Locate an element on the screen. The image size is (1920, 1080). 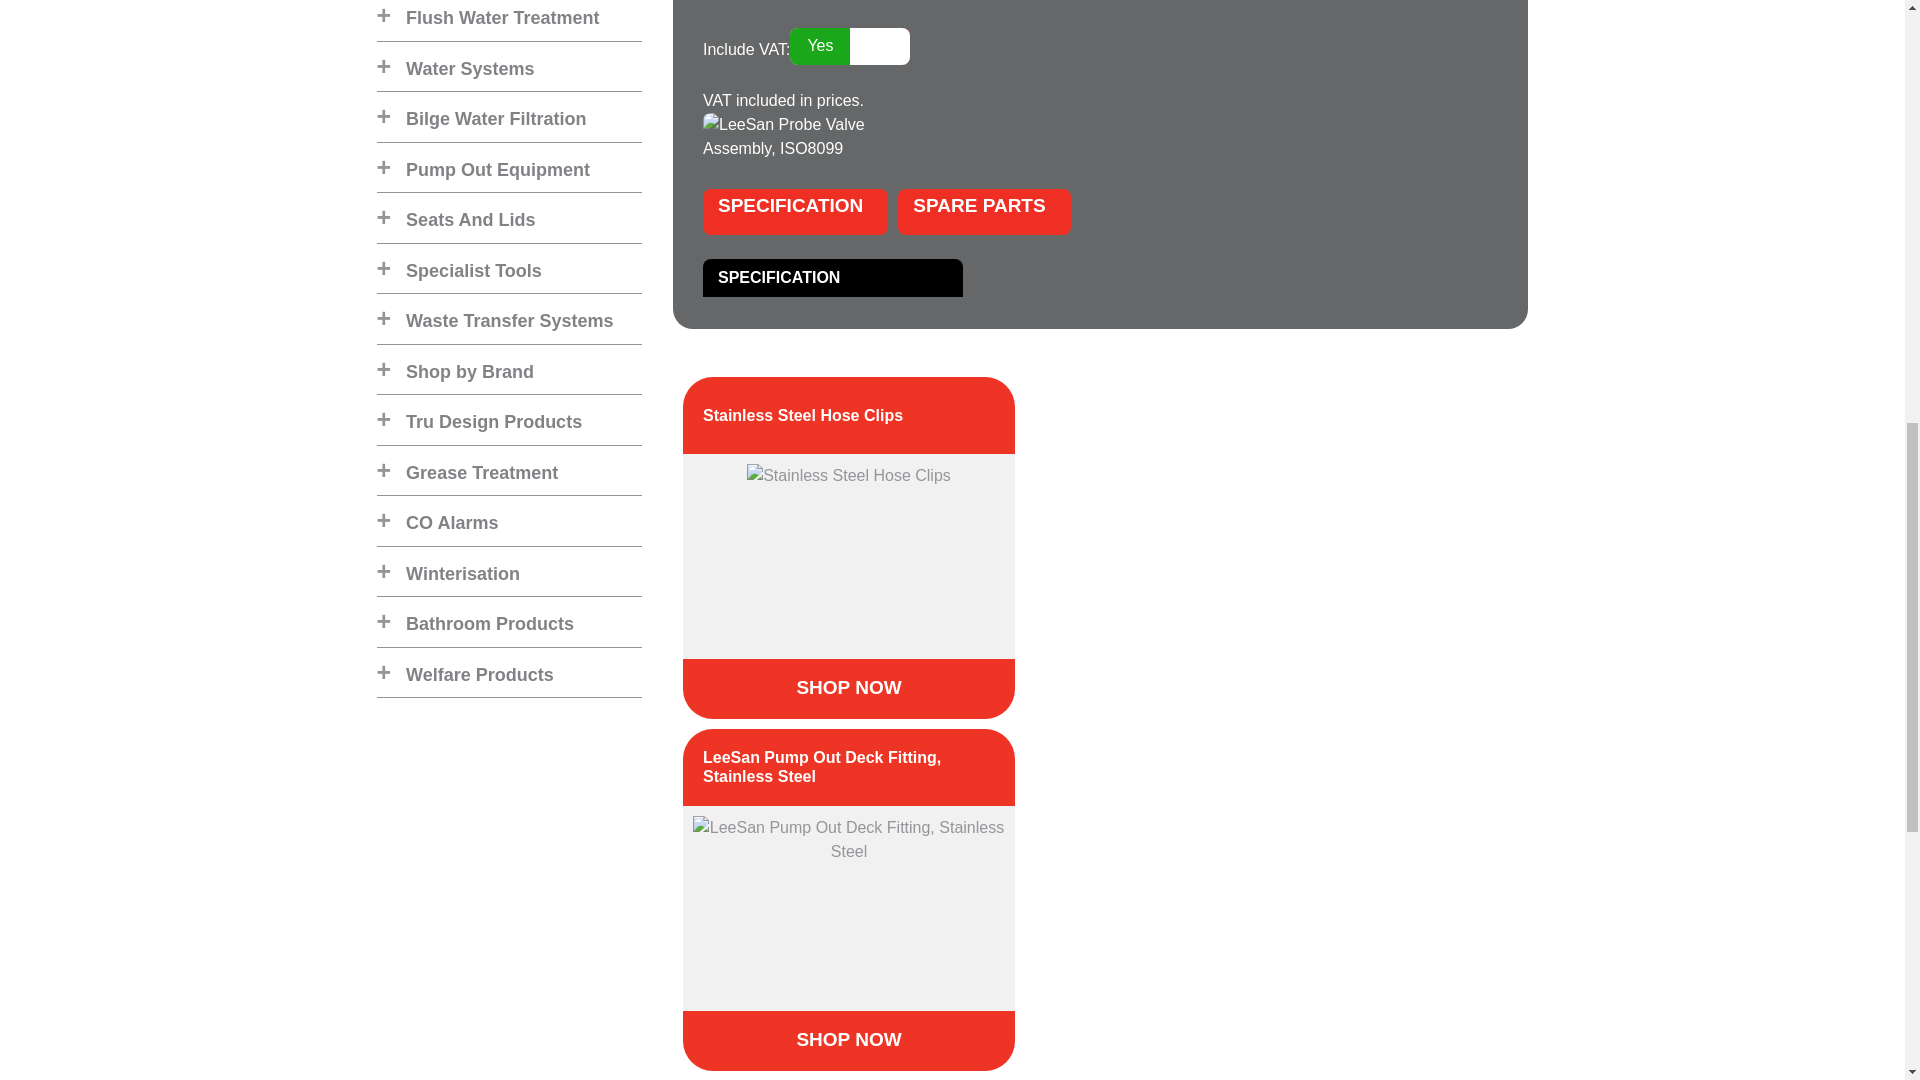
LeeSan Probe Valve Assembly, ISO8099 is located at coordinates (790, 135).